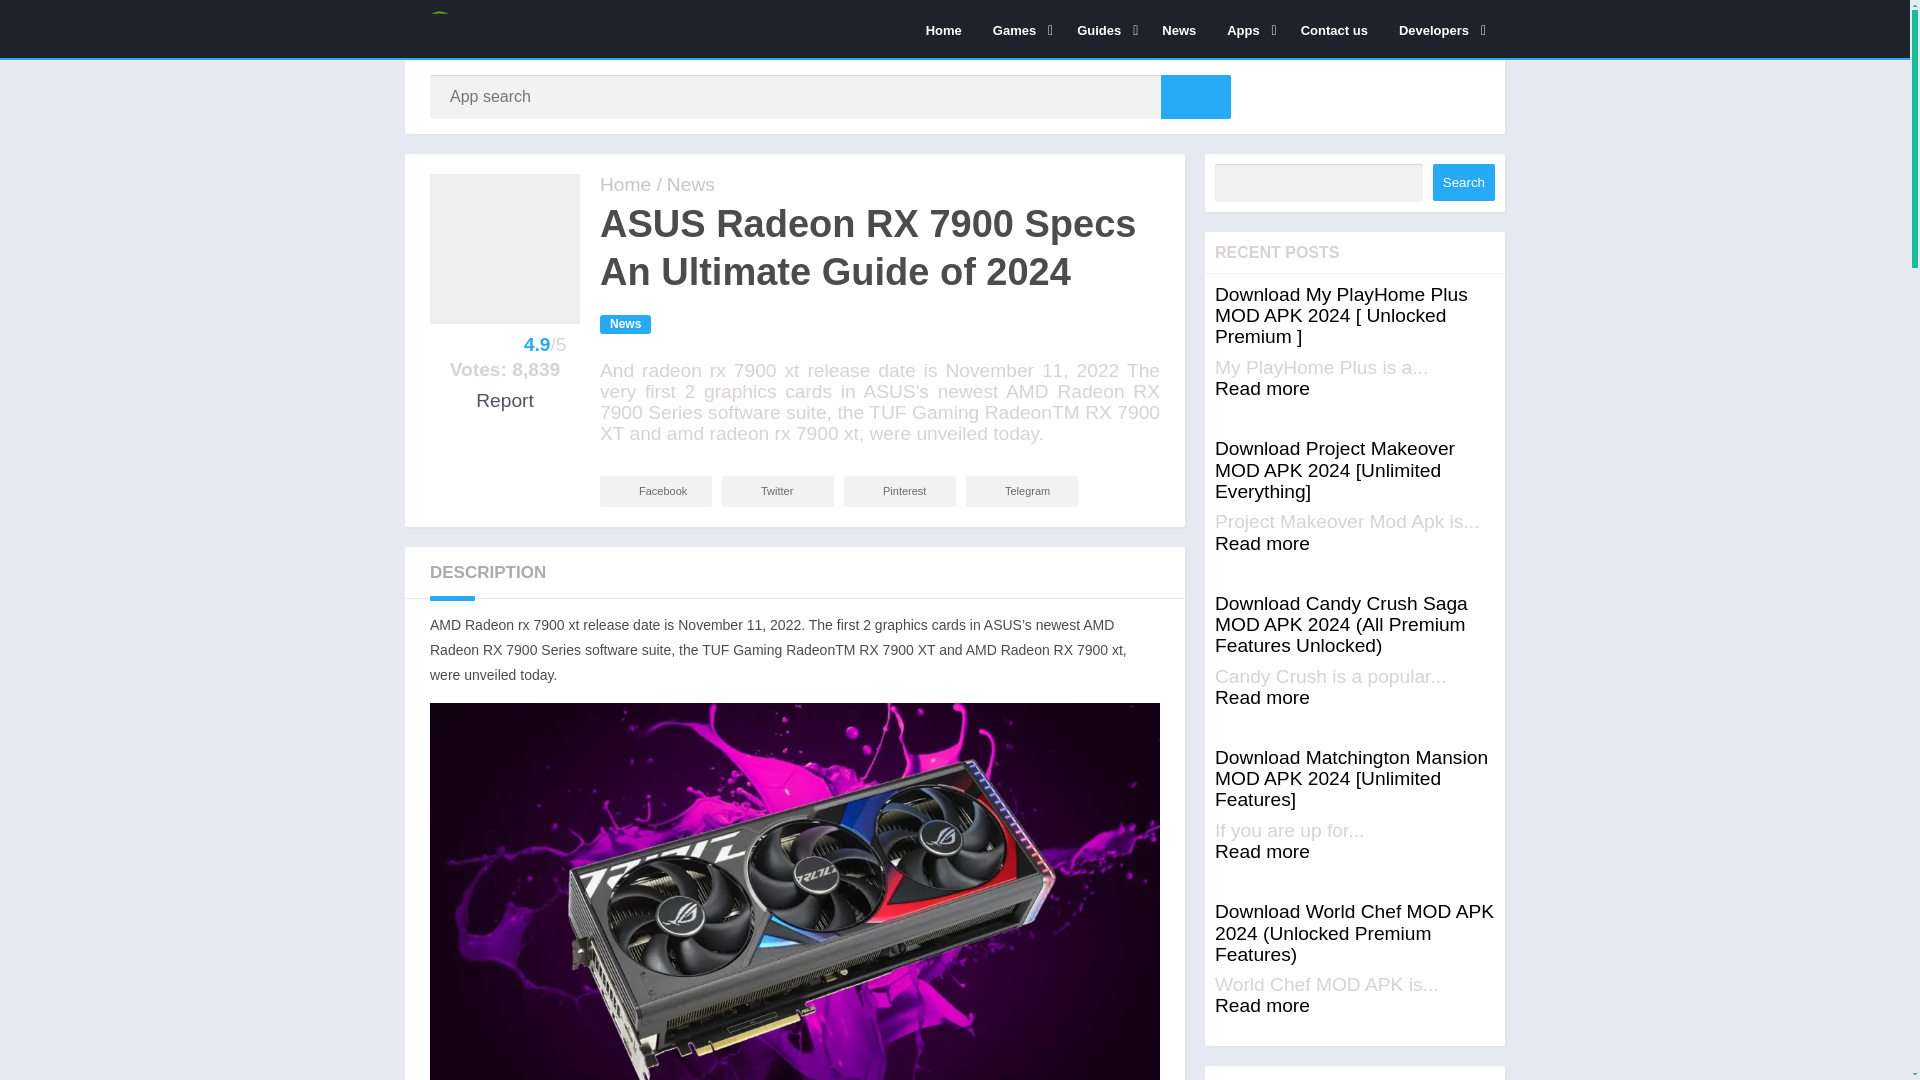 The image size is (1920, 1080). I want to click on Apps, so click(1248, 29).